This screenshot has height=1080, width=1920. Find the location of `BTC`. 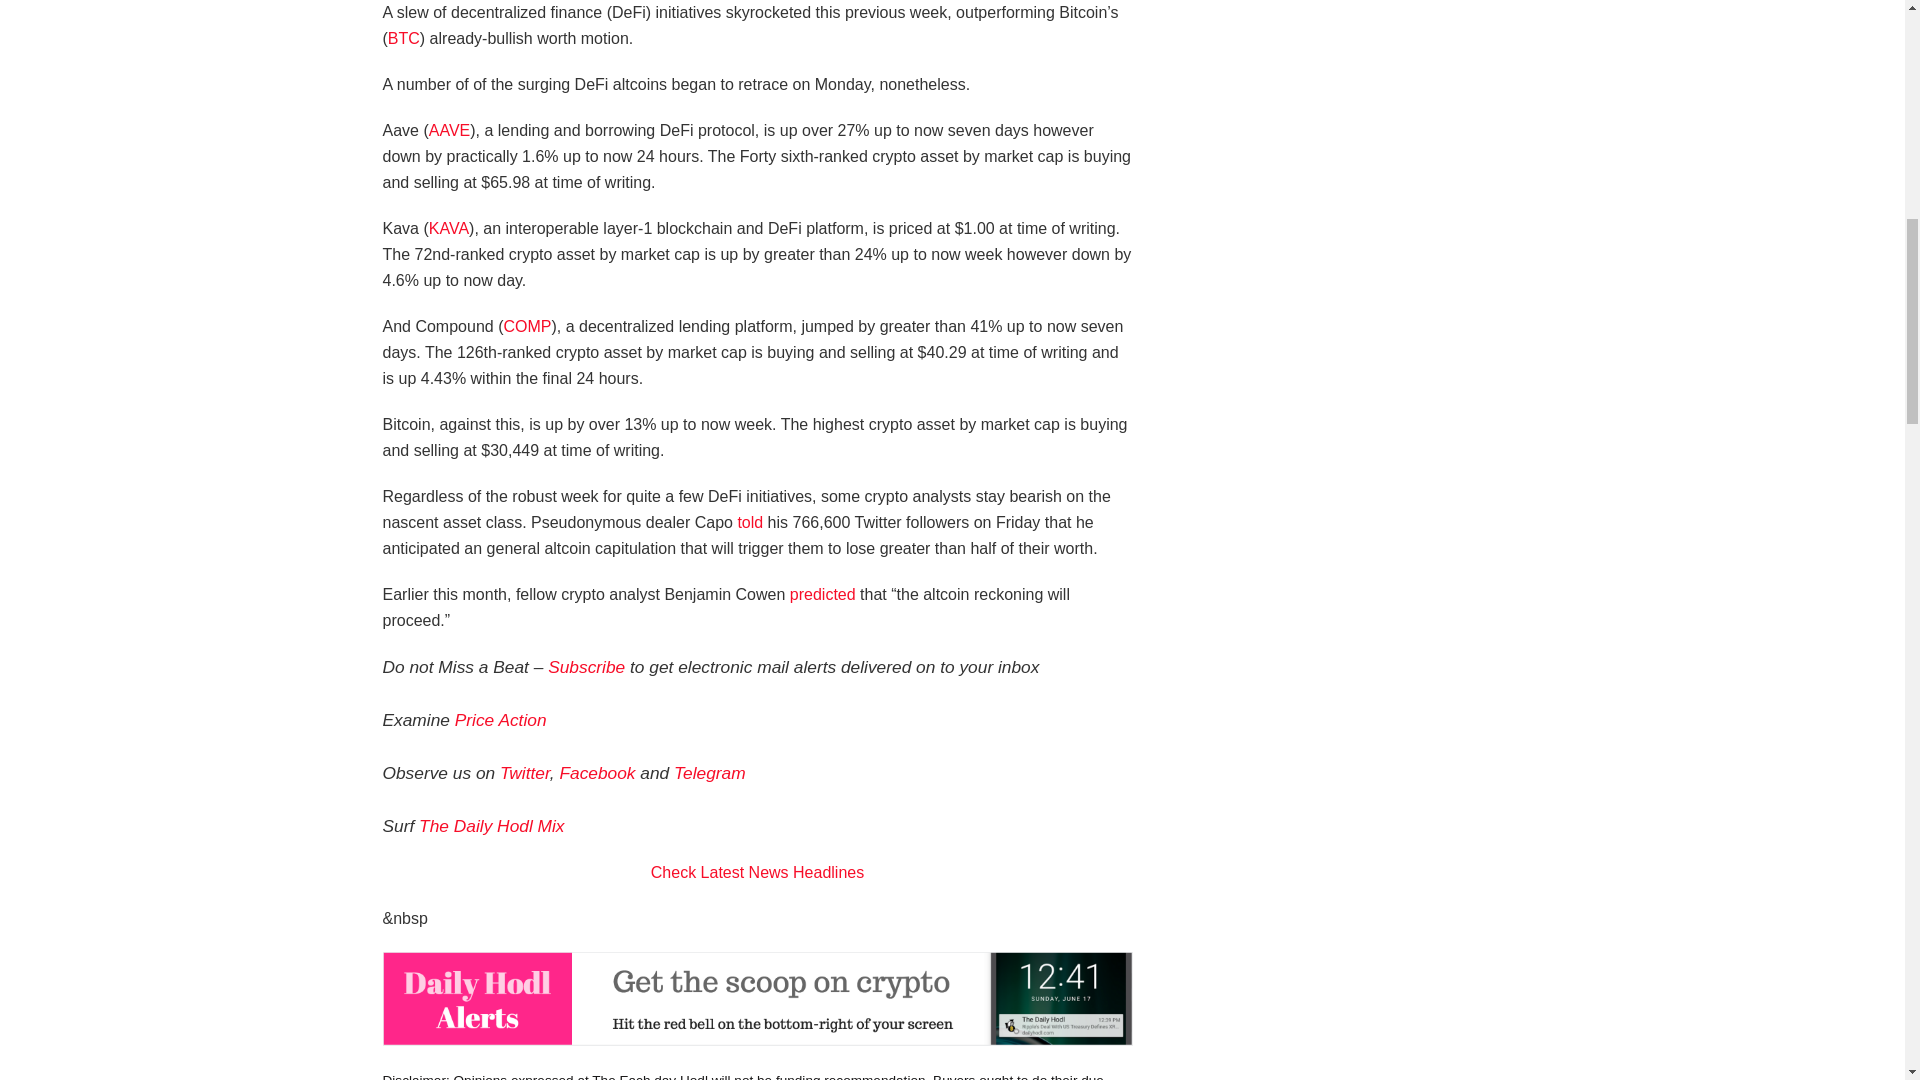

BTC is located at coordinates (404, 38).